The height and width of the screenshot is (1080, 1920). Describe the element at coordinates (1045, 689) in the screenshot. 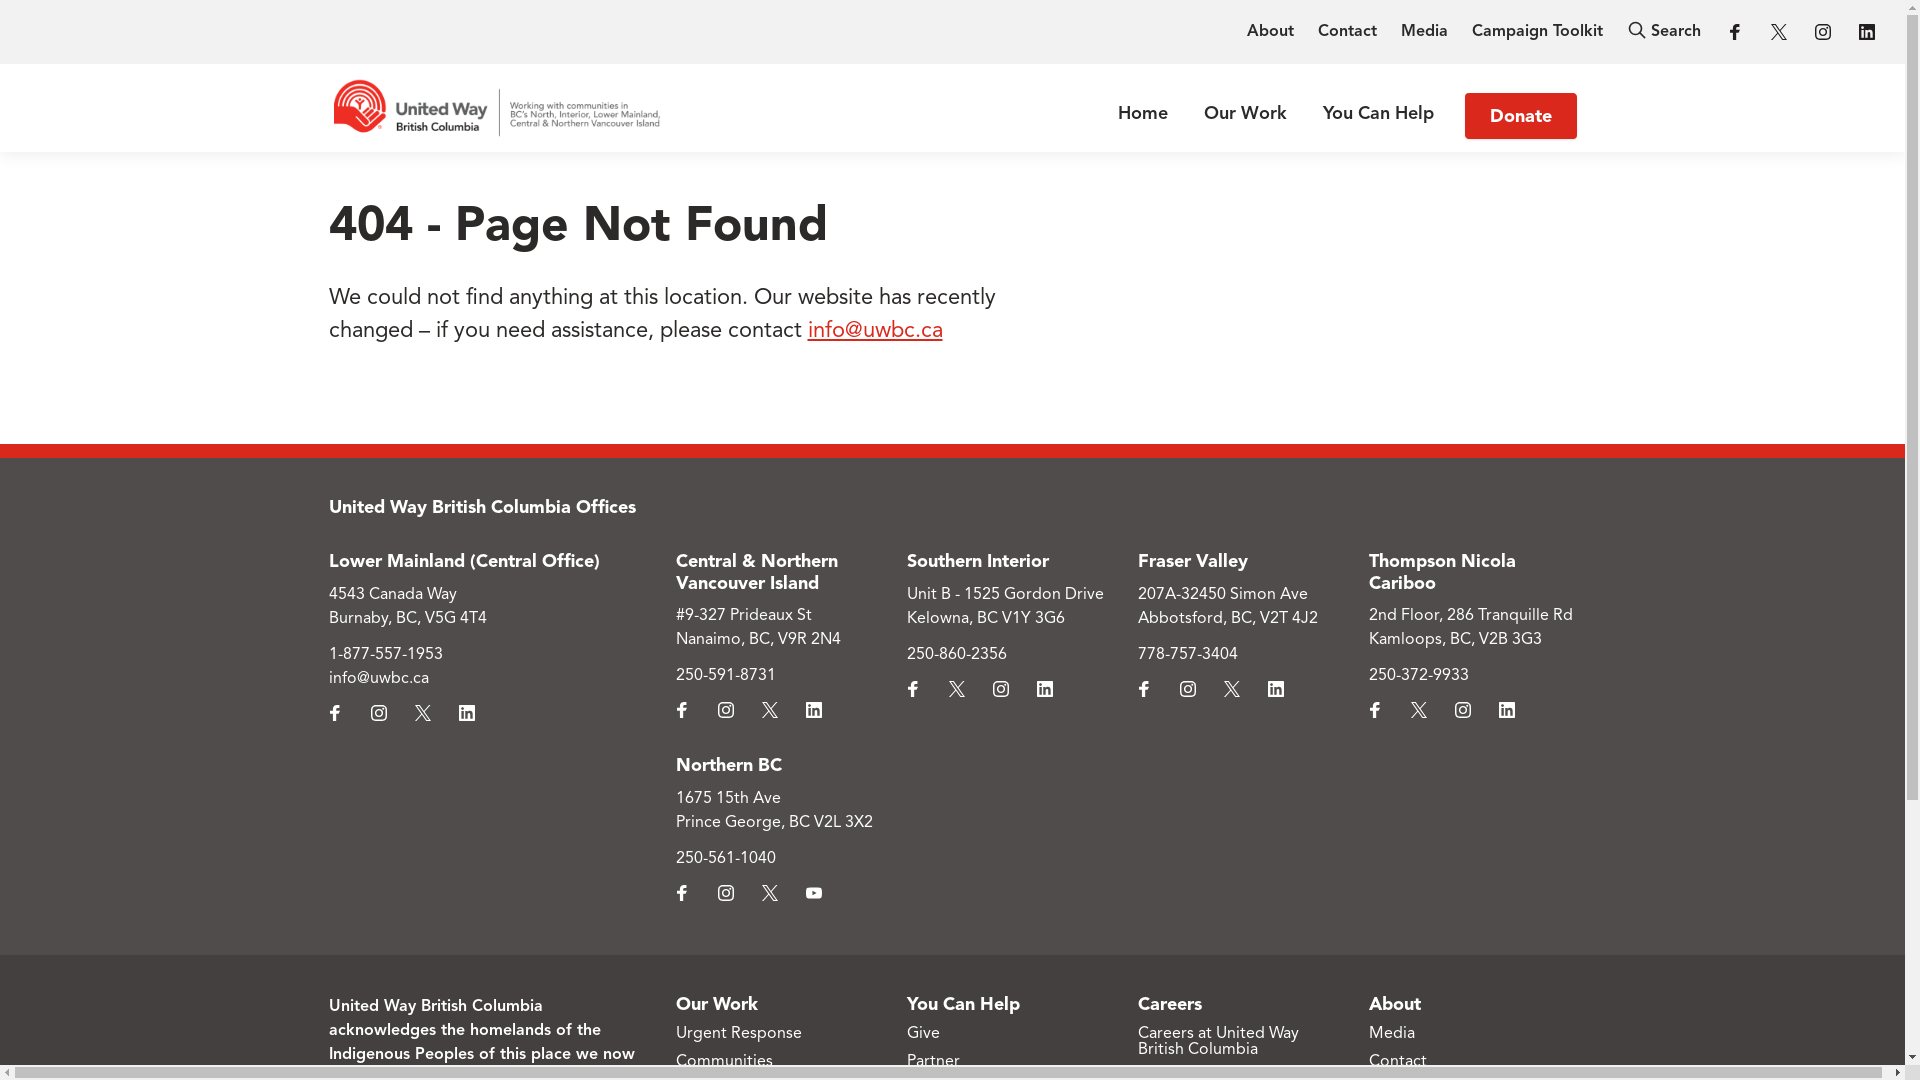

I see `Linkedin` at that location.